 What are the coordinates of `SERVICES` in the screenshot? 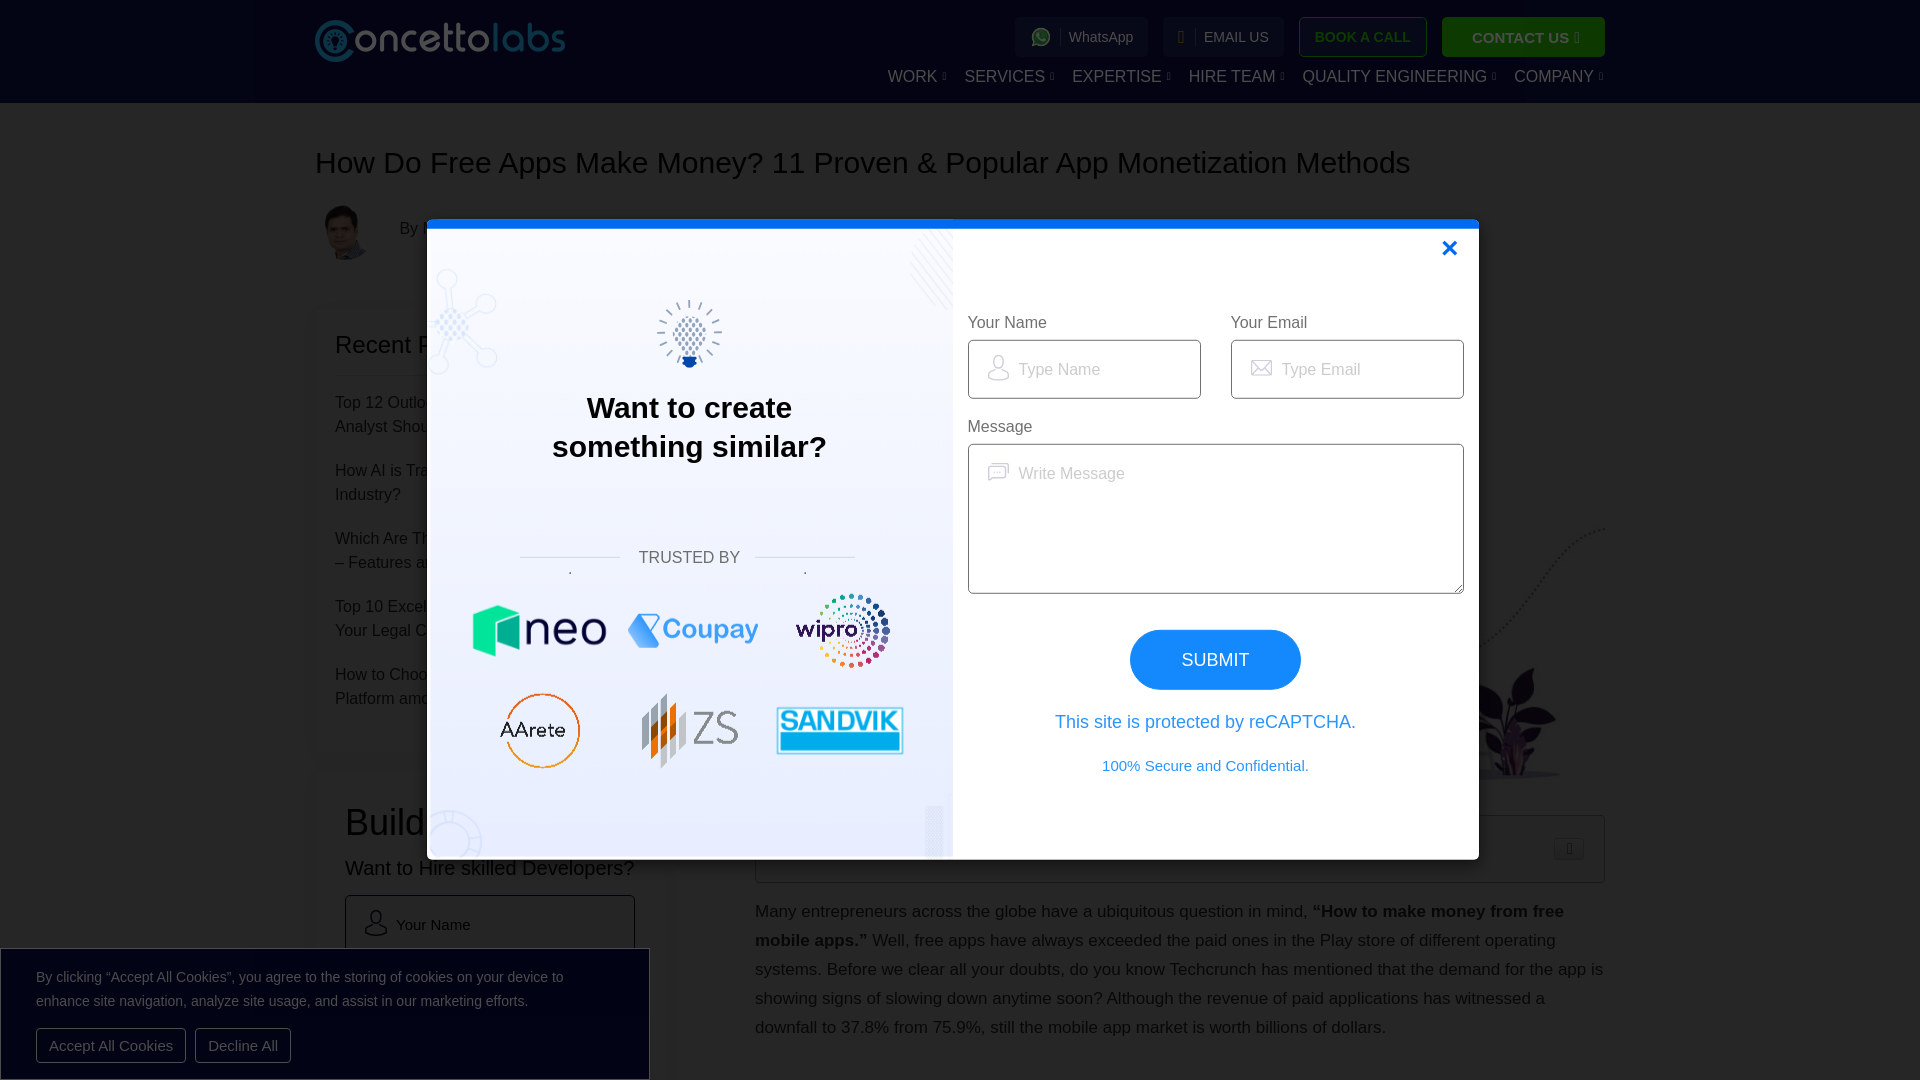 It's located at (1010, 79).